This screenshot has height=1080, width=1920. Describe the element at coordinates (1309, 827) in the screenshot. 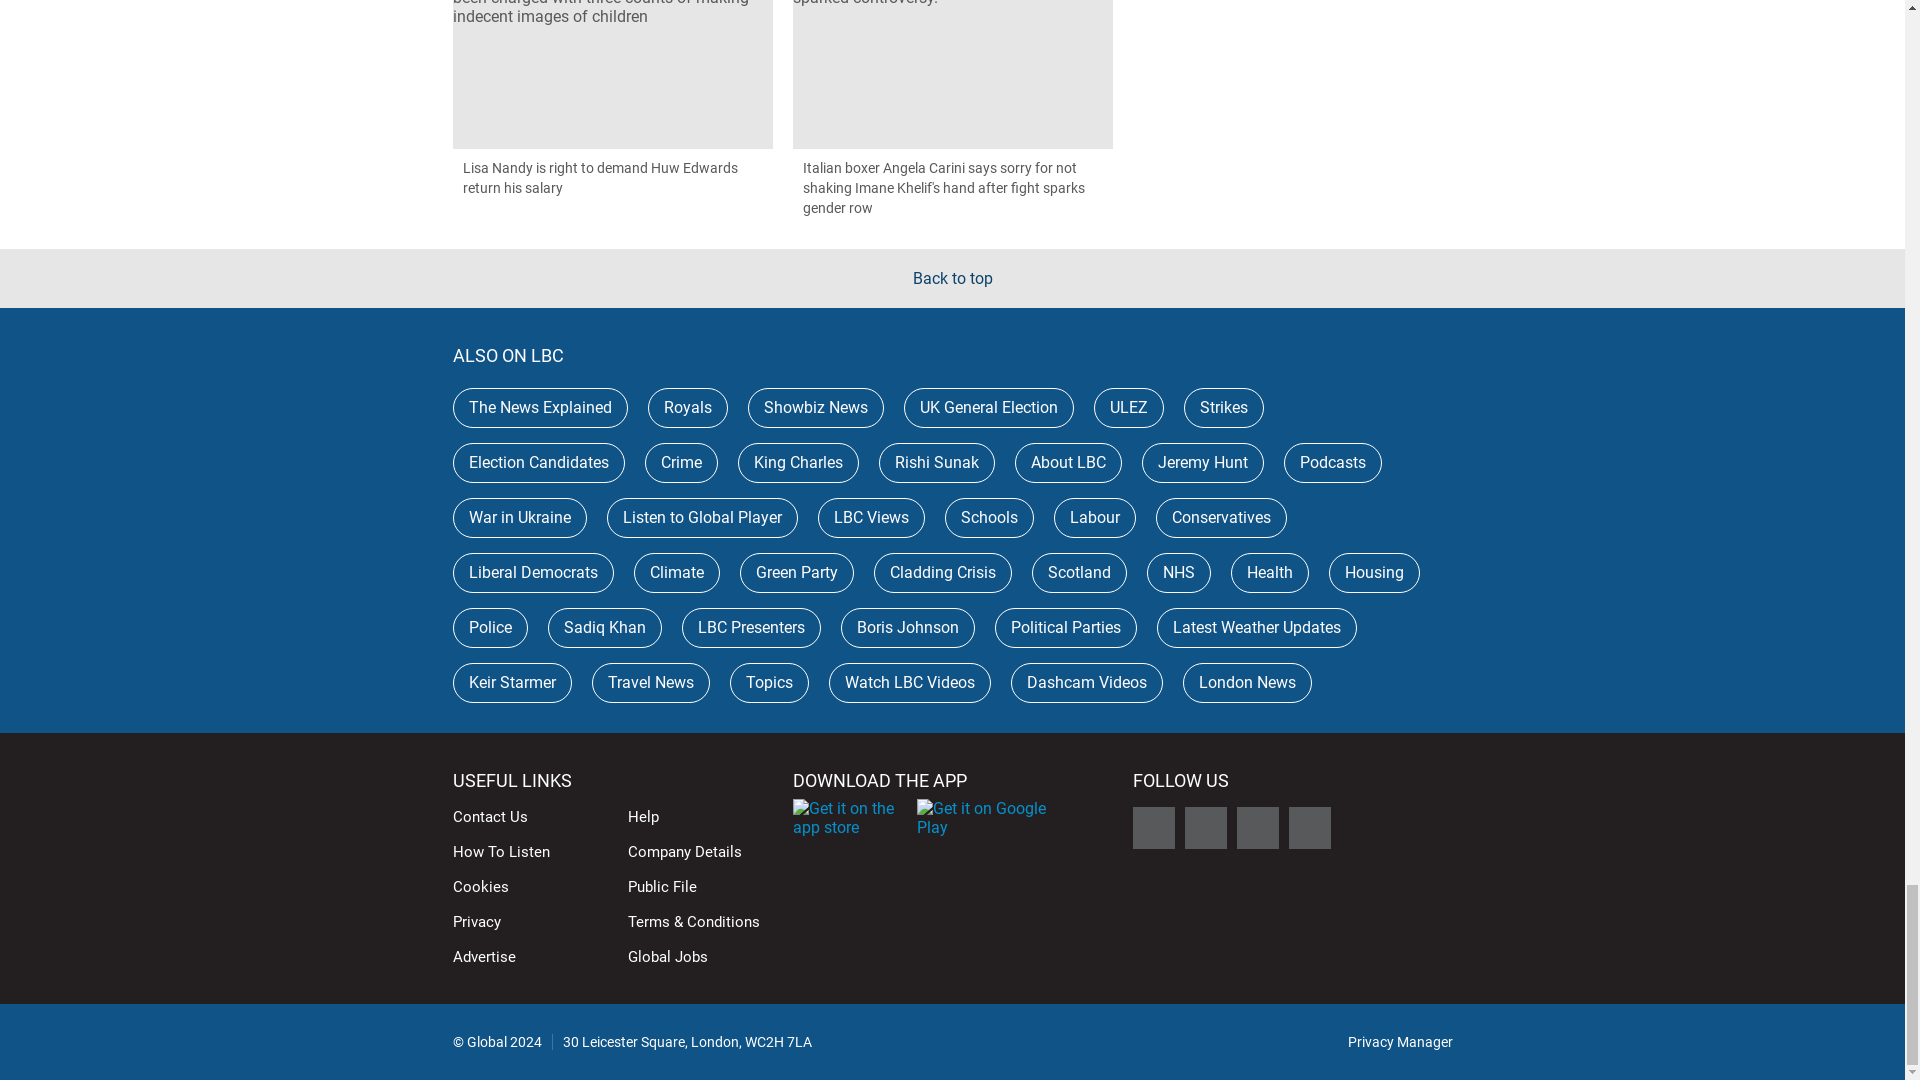

I see `Follow LBC on Youtube` at that location.